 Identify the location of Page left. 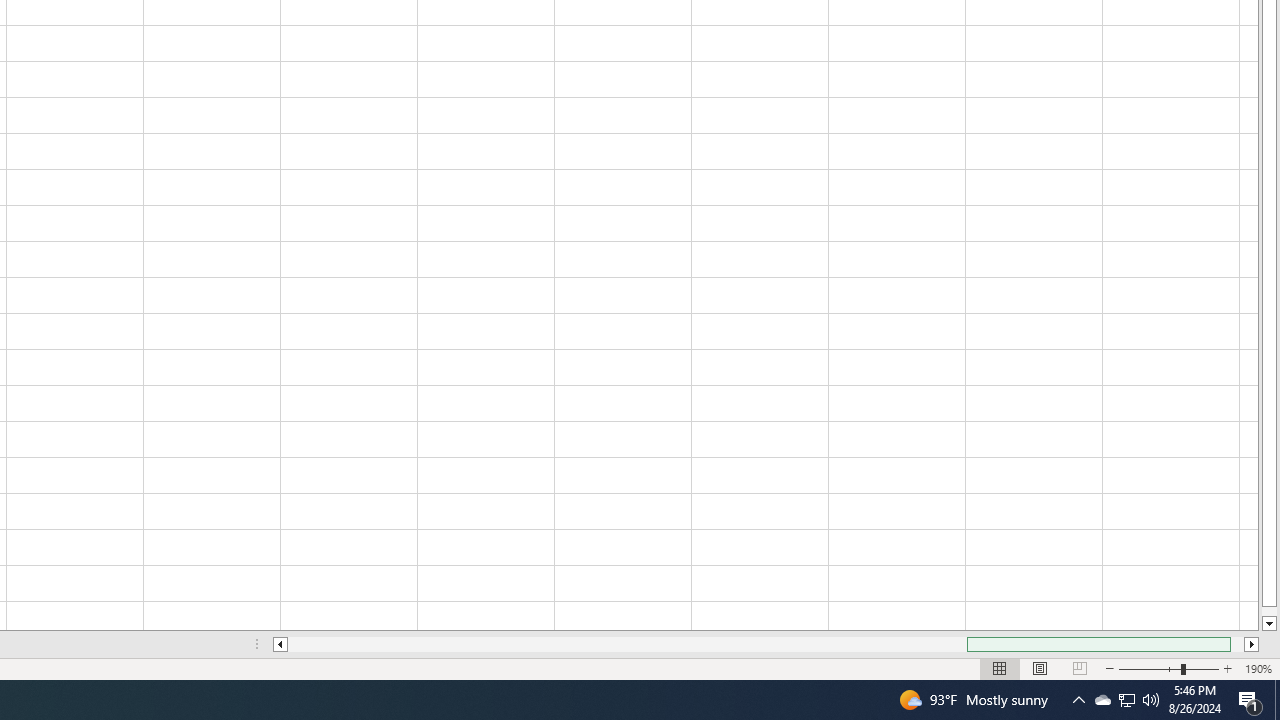
(627, 644).